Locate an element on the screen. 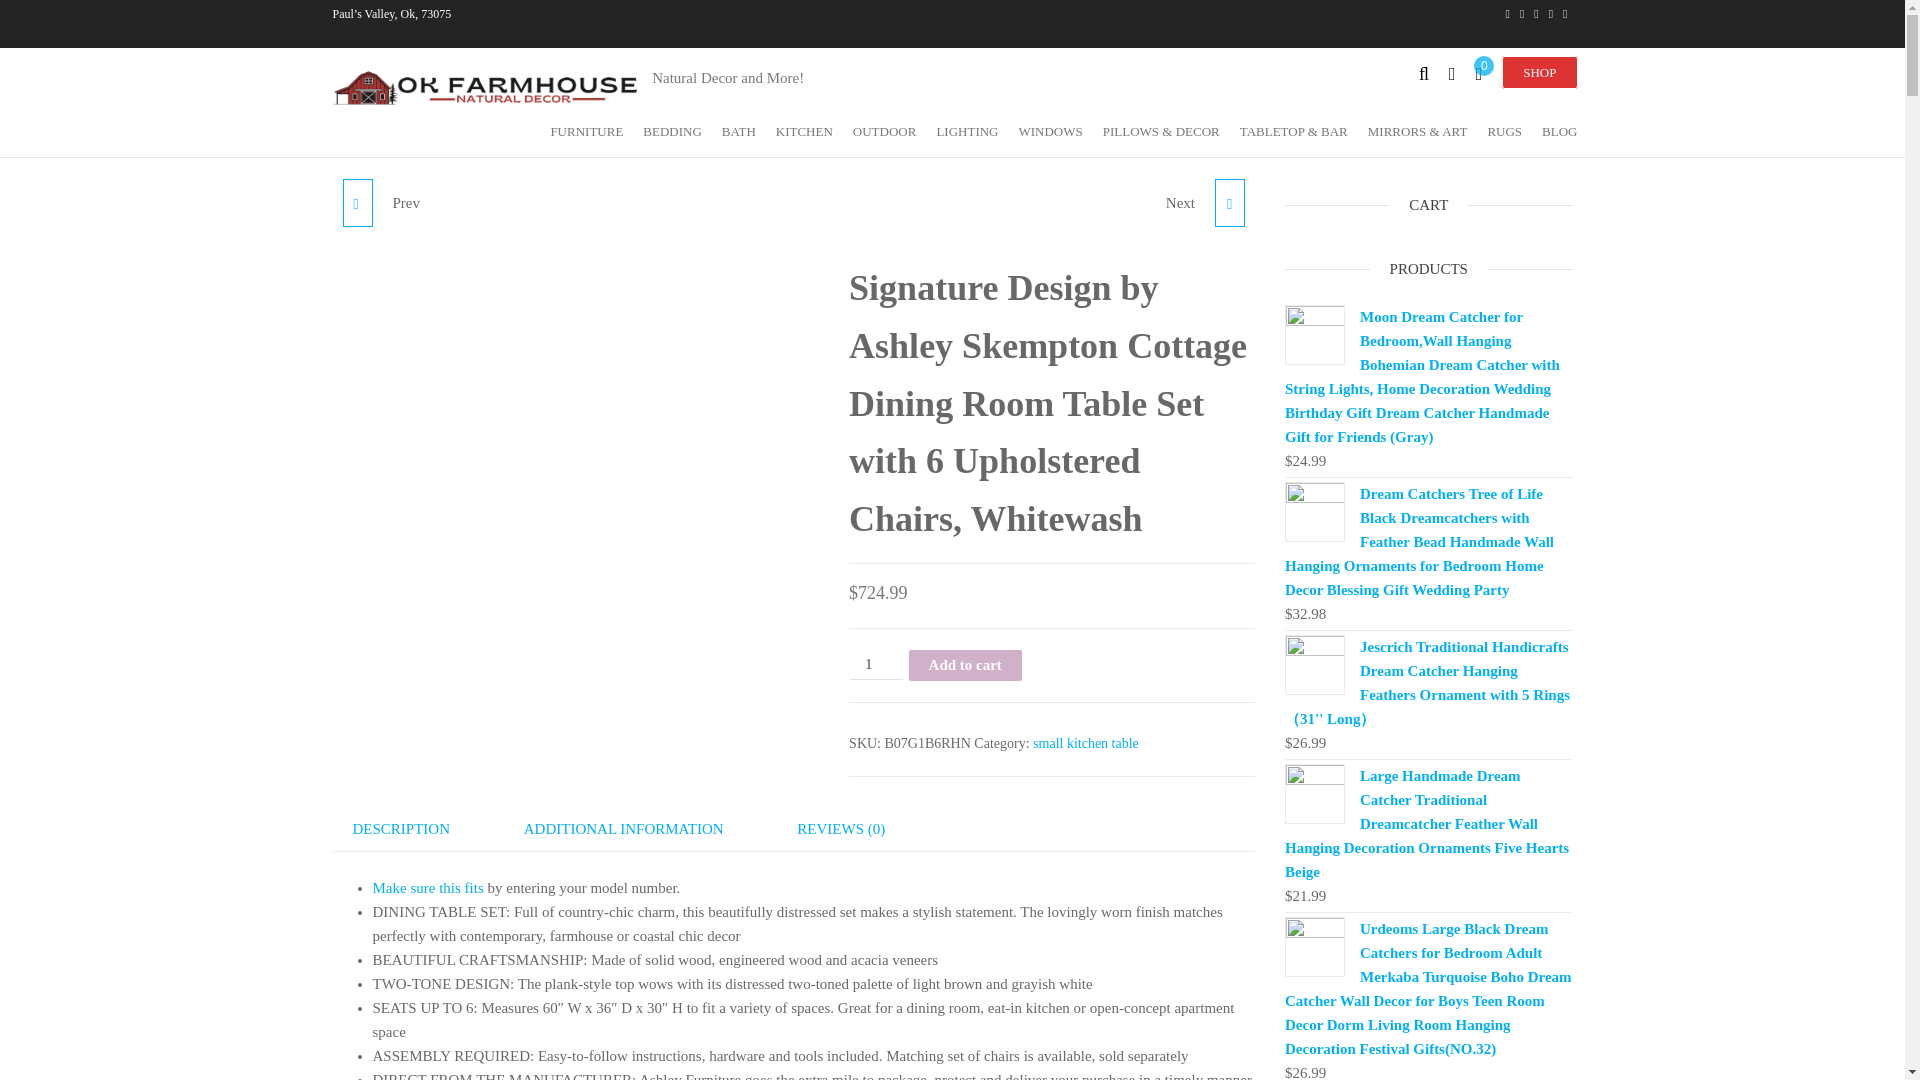  LIGHTING is located at coordinates (966, 131).